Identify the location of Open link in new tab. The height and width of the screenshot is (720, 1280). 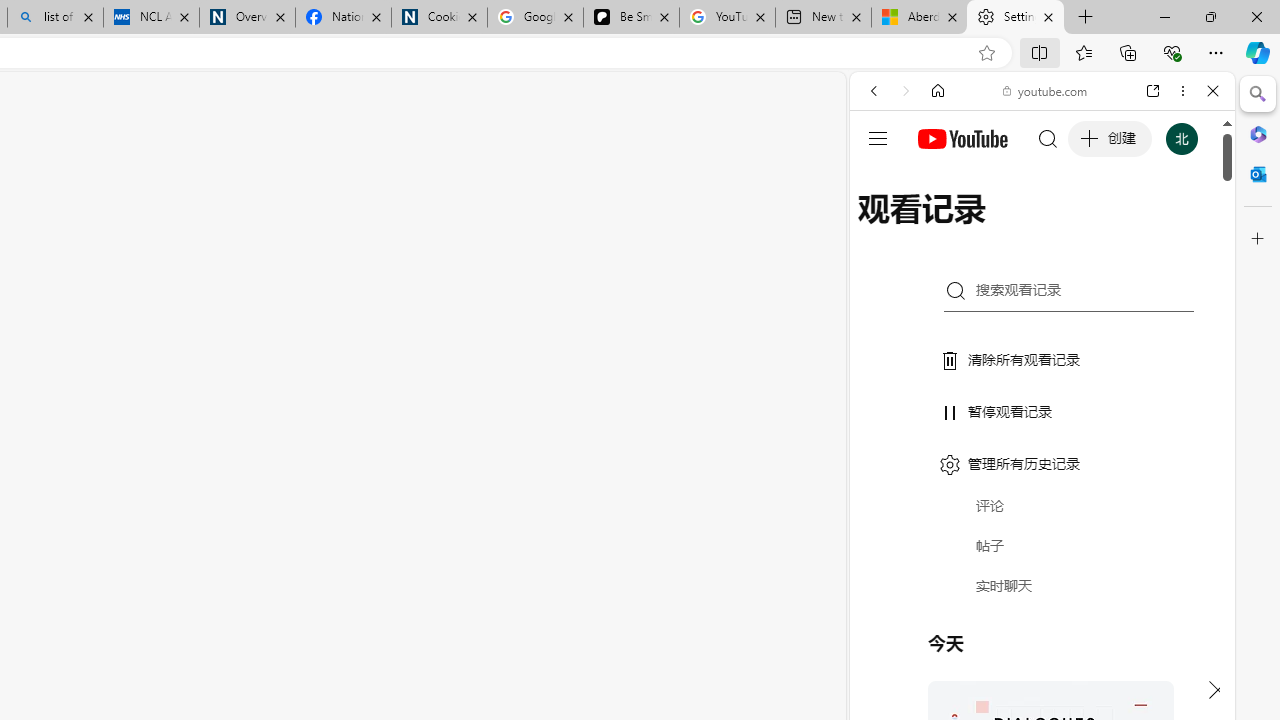
(1153, 91).